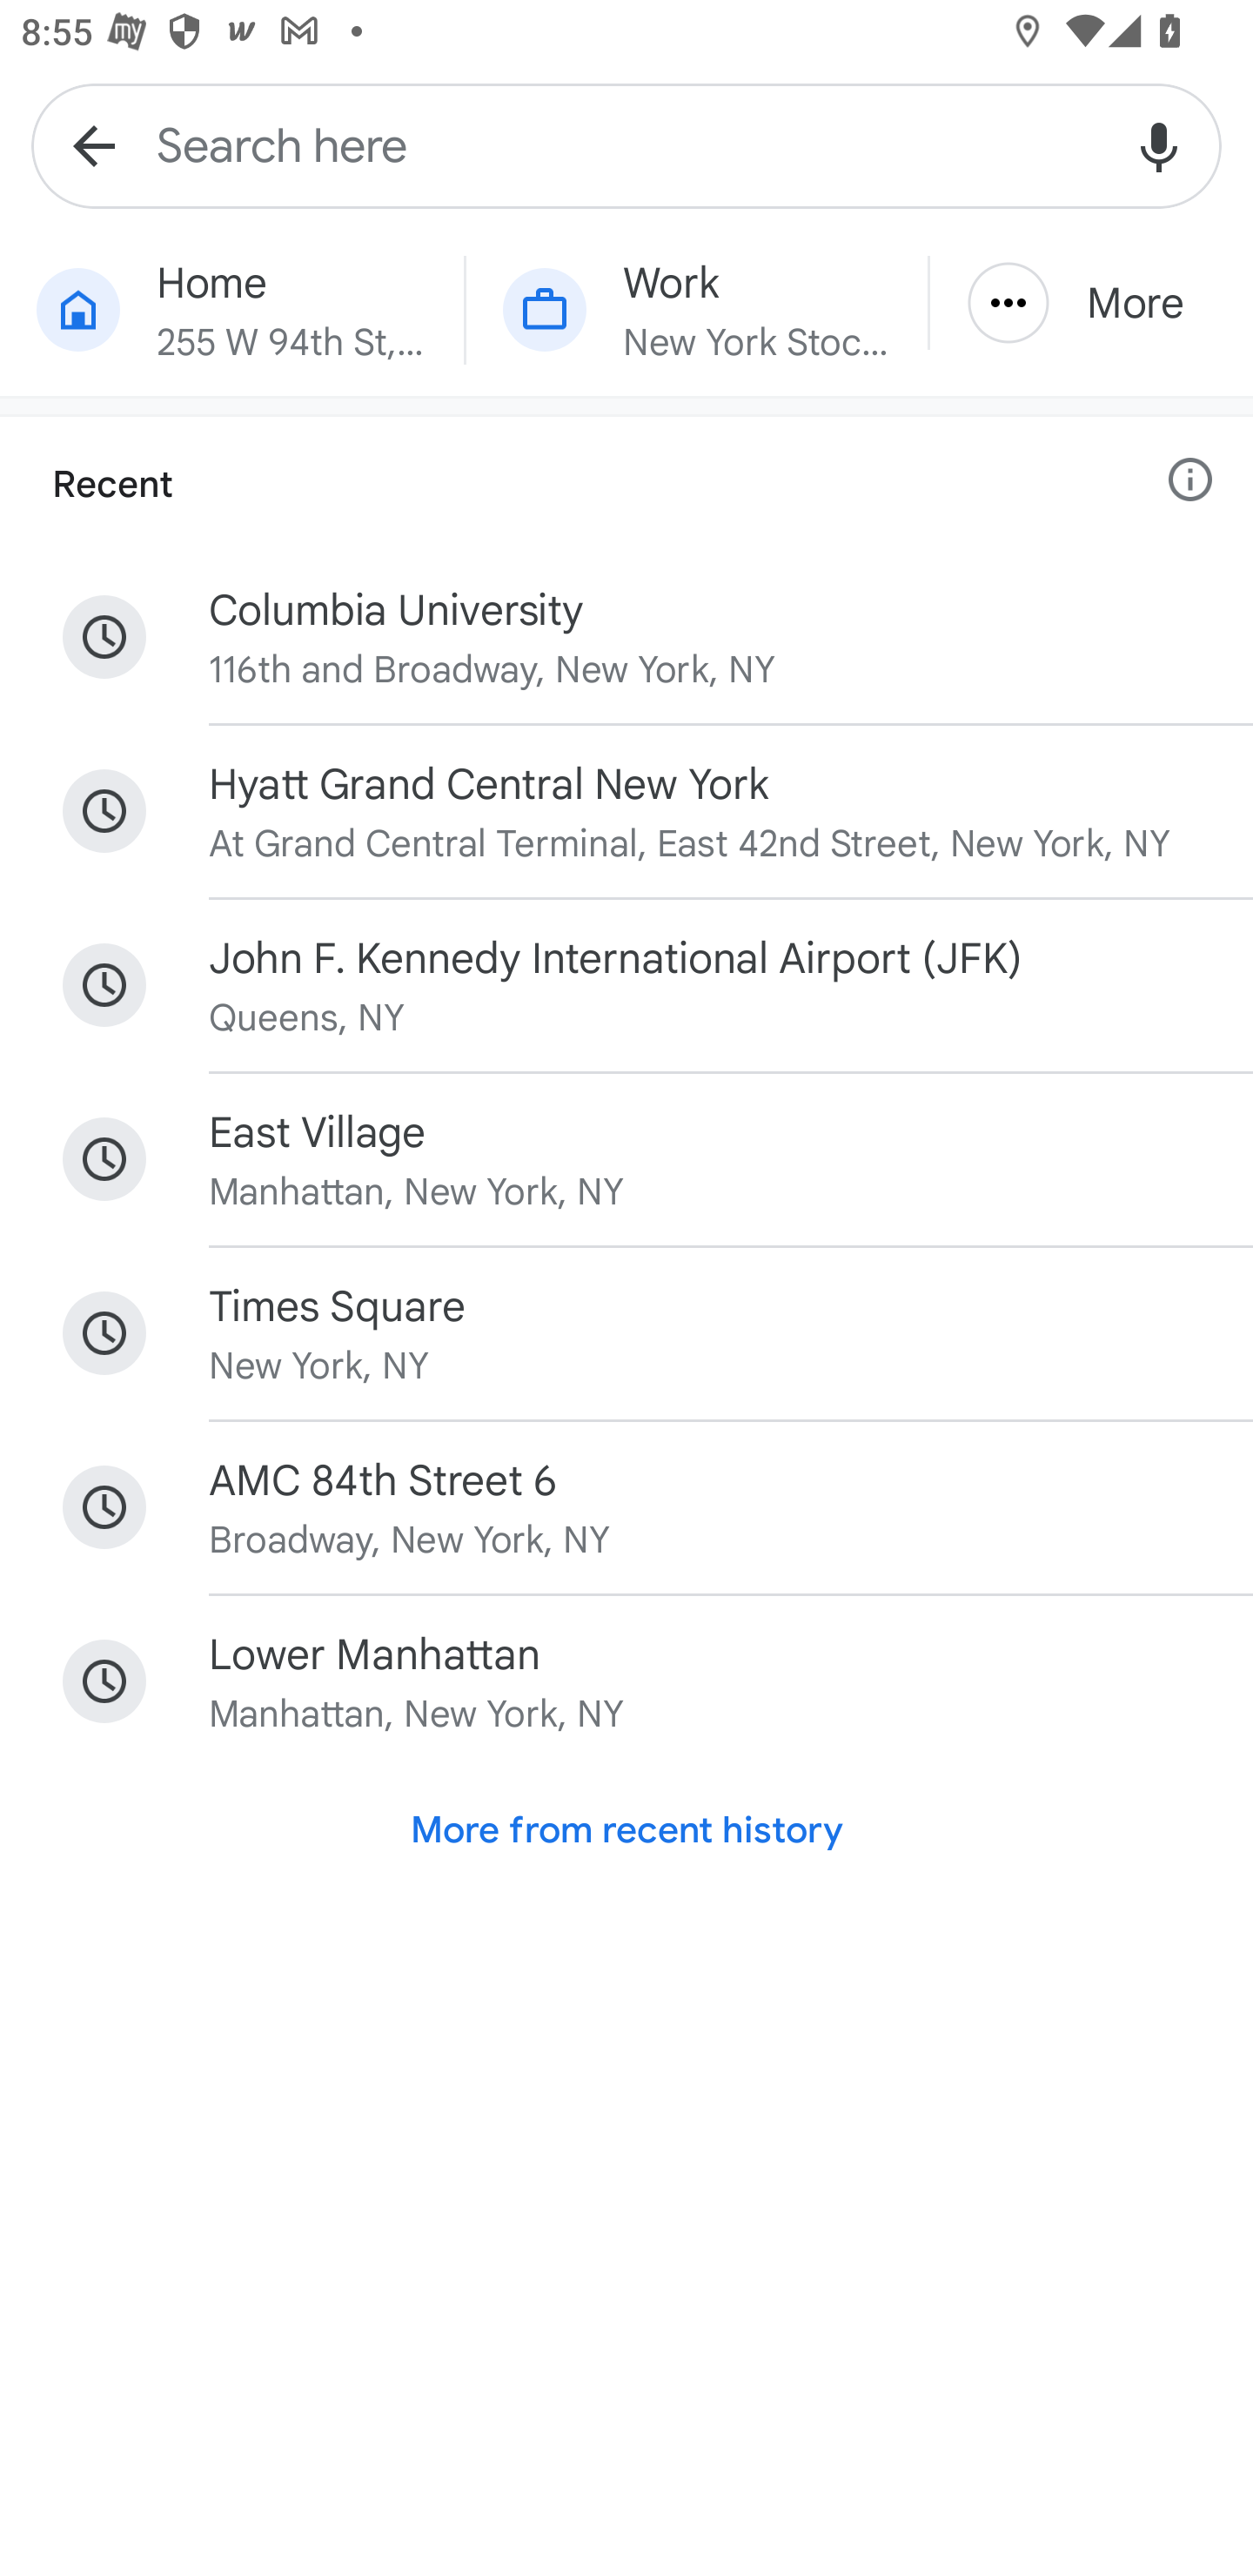  What do you see at coordinates (626, 144) in the screenshot?
I see `Search here` at bounding box center [626, 144].